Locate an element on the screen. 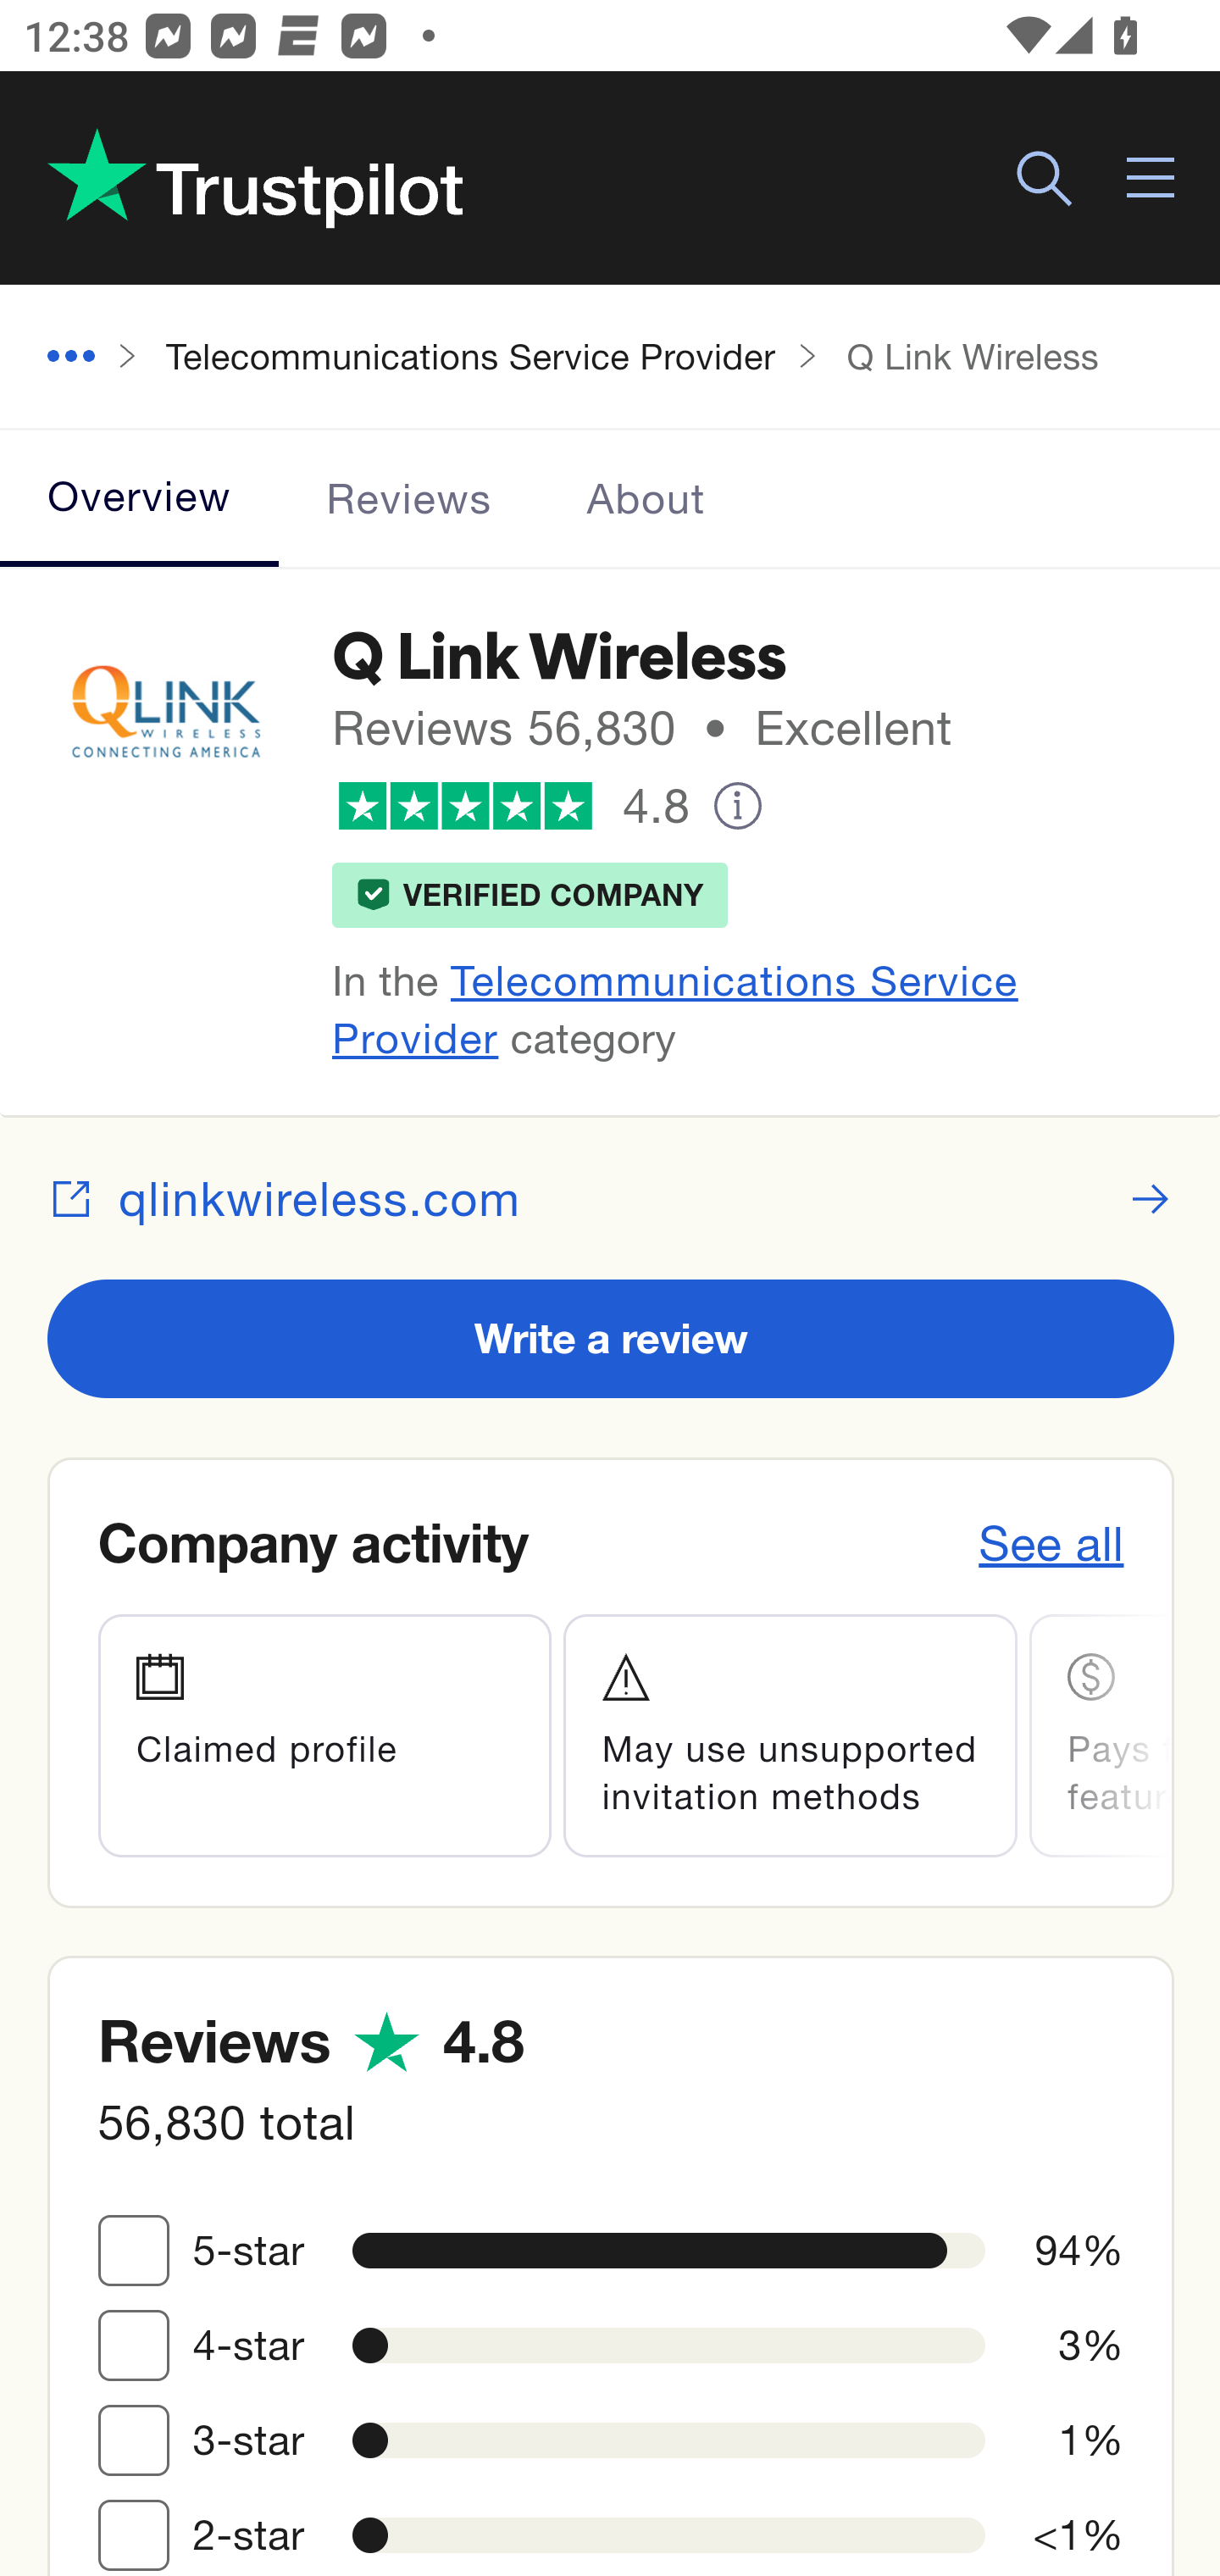 The height and width of the screenshot is (2576, 1220). VERIFIED COMPANY is located at coordinates (530, 893).